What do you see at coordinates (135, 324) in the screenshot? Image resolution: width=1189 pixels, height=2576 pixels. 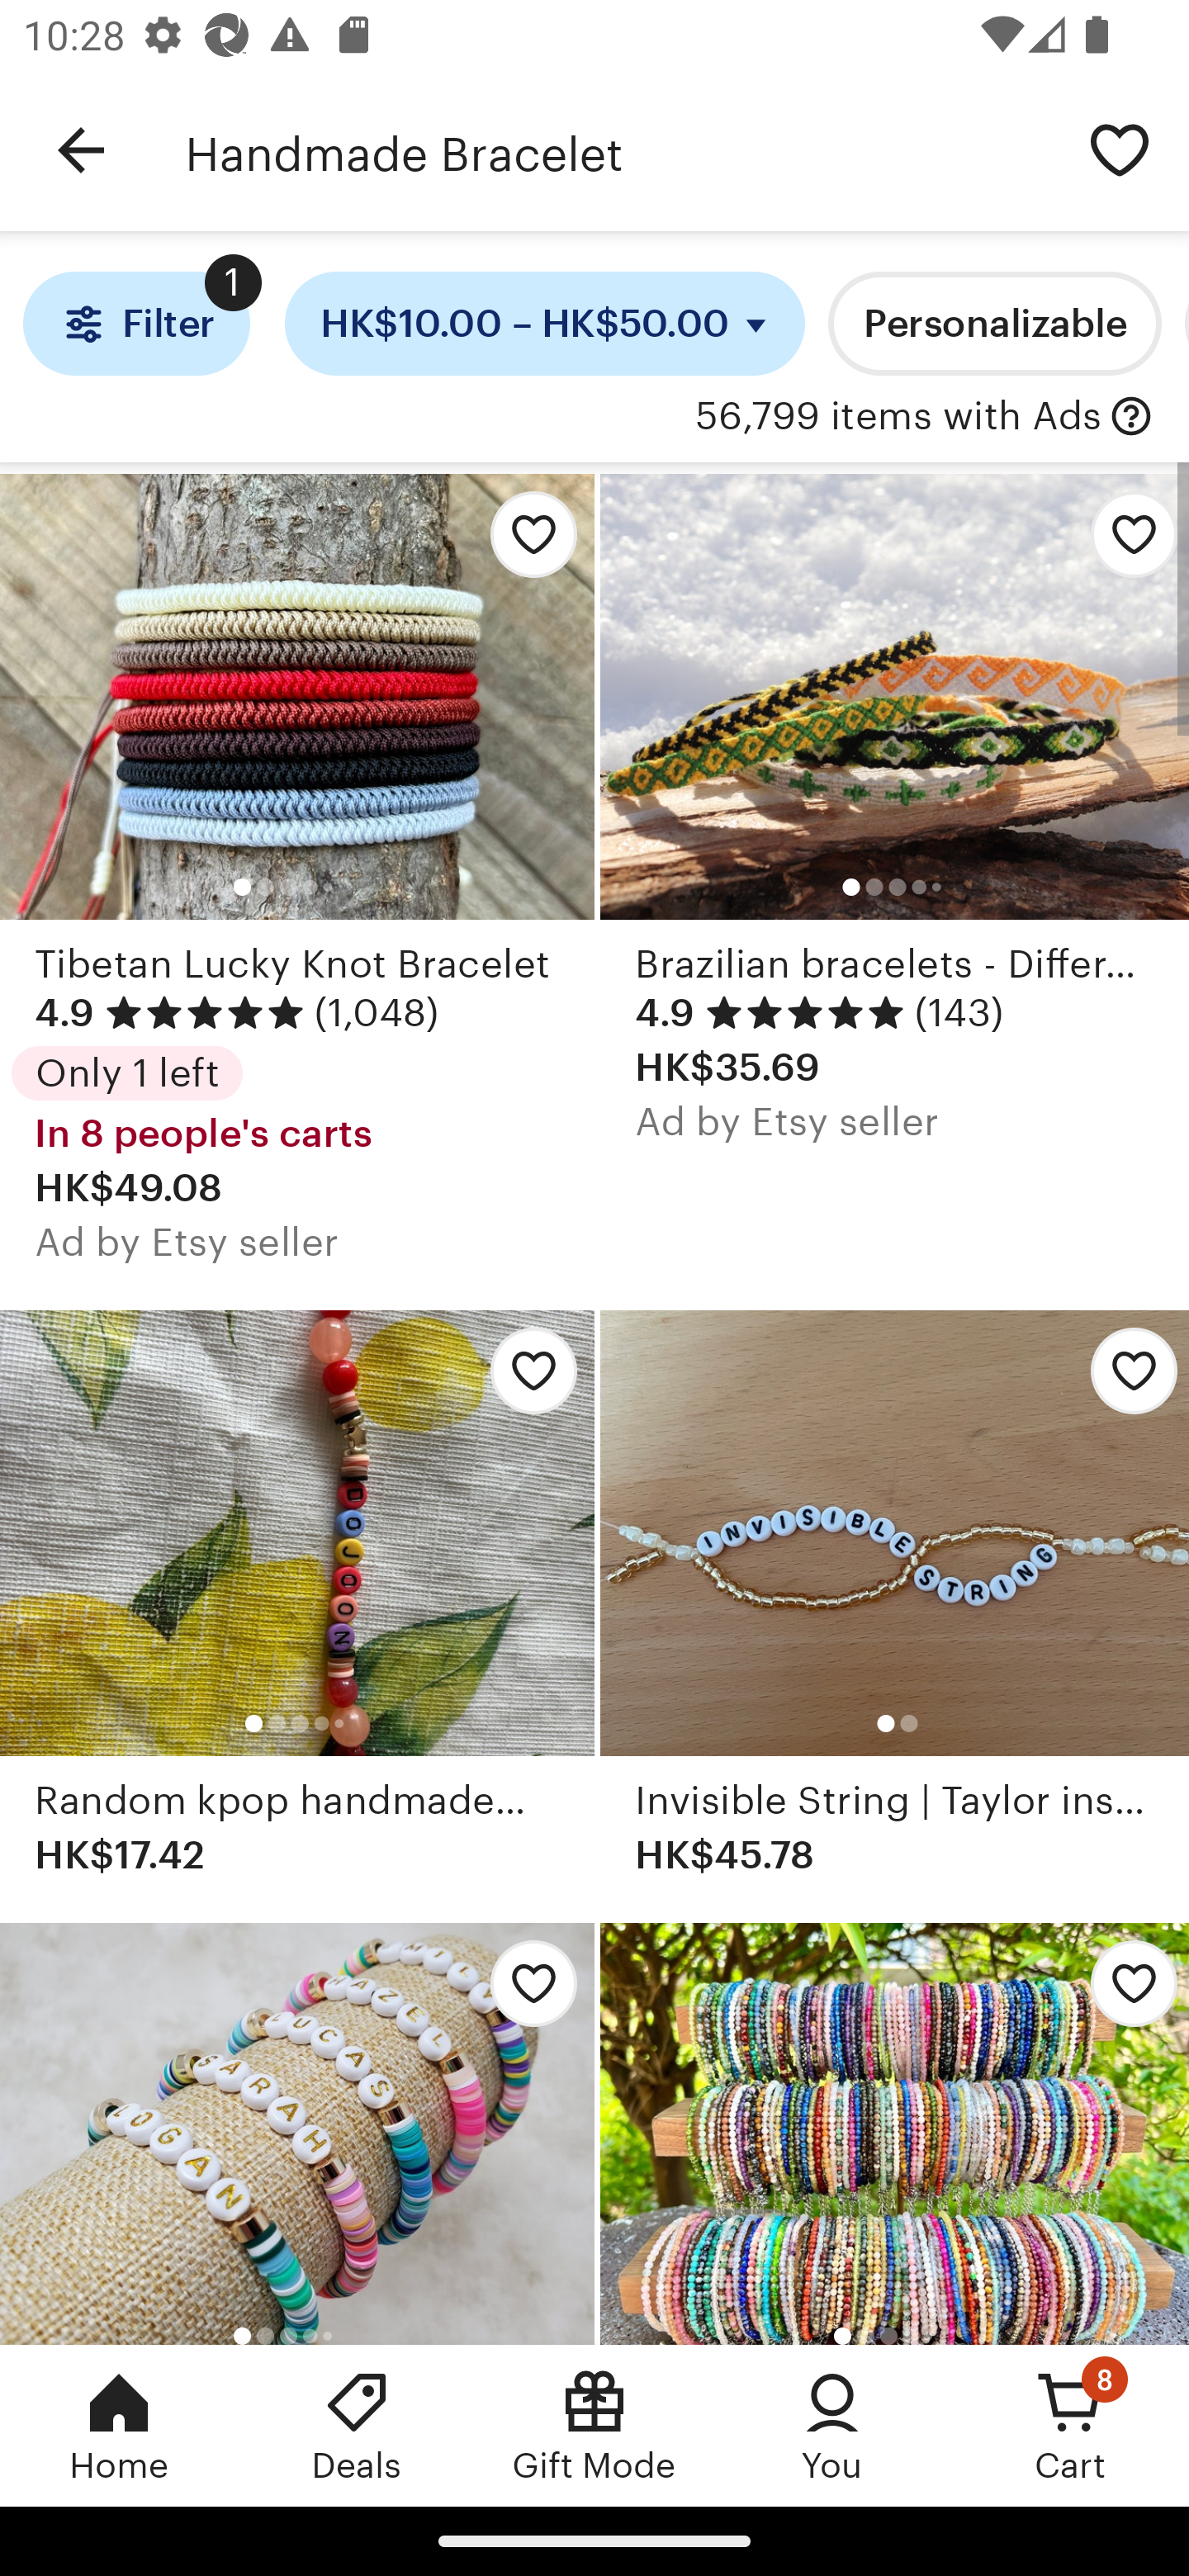 I see `Filter` at bounding box center [135, 324].